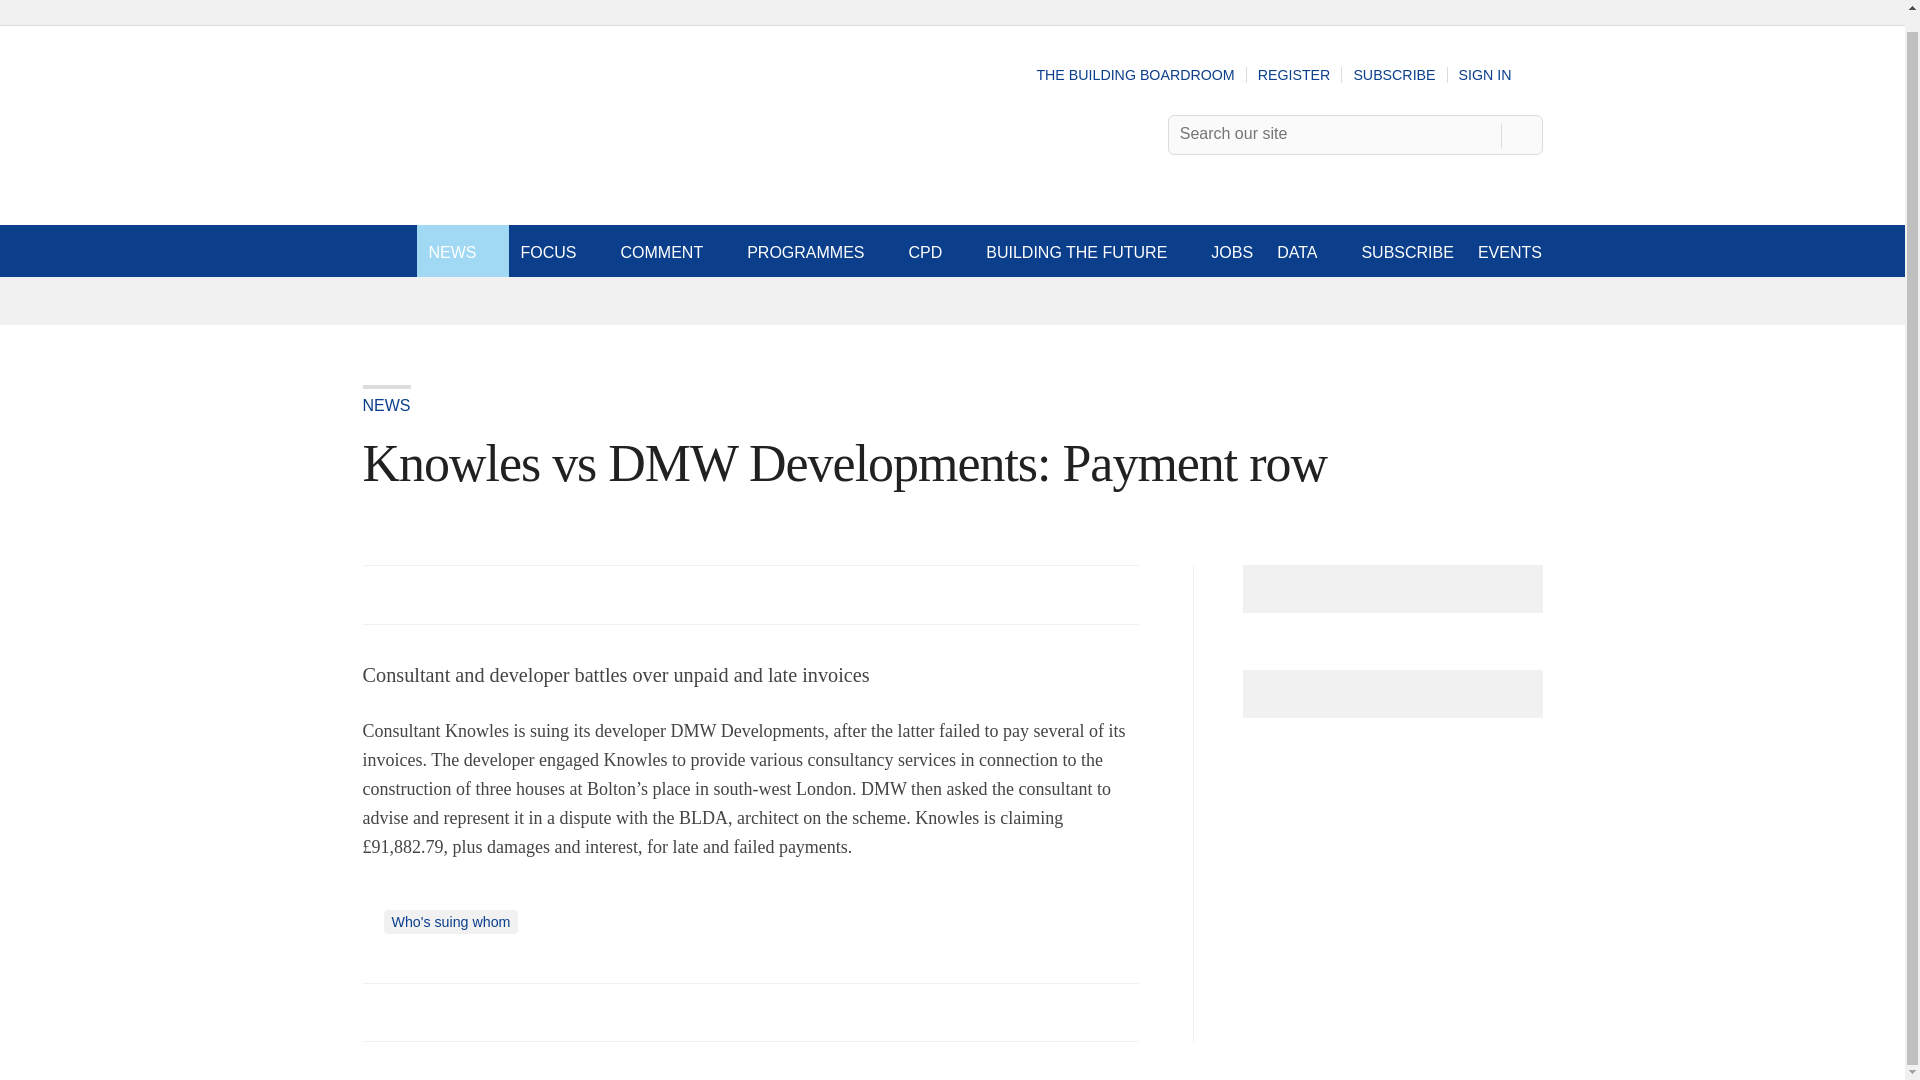  Describe the element at coordinates (1521, 134) in the screenshot. I see `SEARCH` at that location.